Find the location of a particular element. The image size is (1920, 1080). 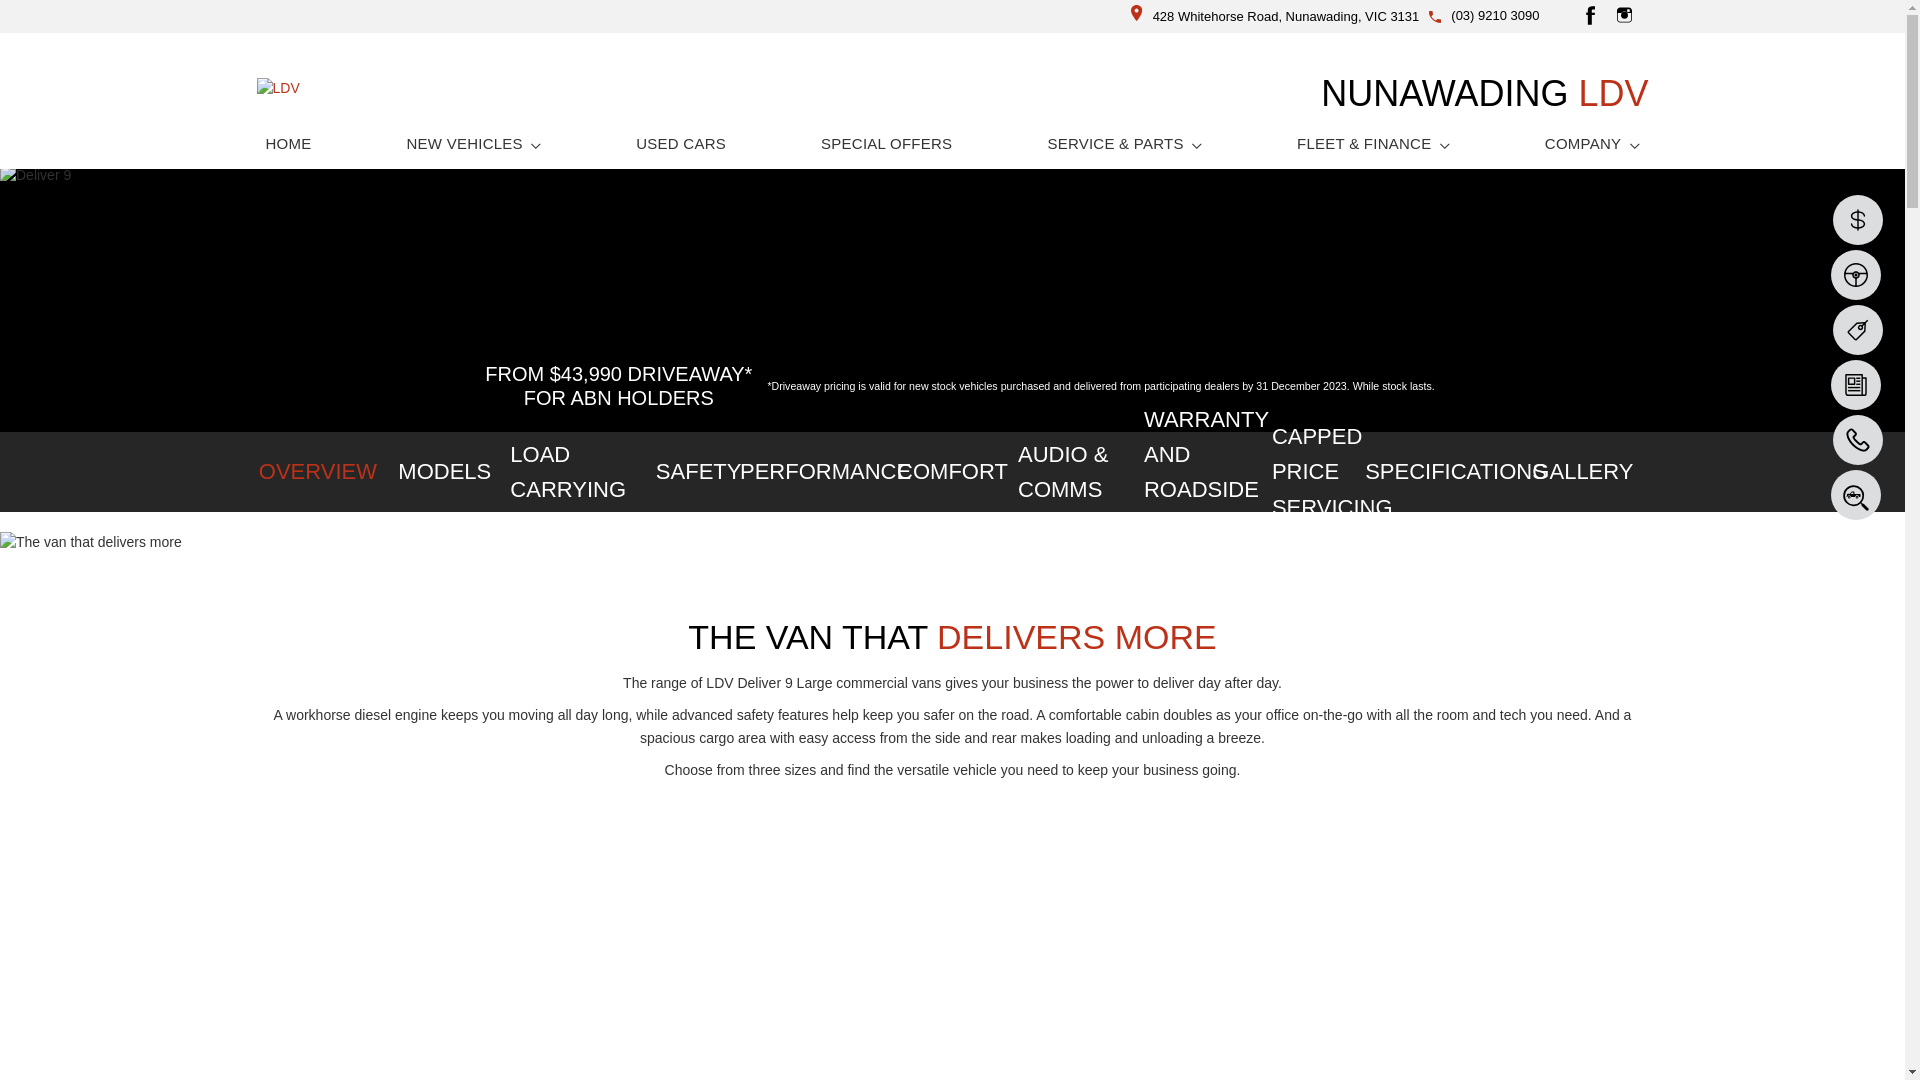

MODELS is located at coordinates (444, 472).